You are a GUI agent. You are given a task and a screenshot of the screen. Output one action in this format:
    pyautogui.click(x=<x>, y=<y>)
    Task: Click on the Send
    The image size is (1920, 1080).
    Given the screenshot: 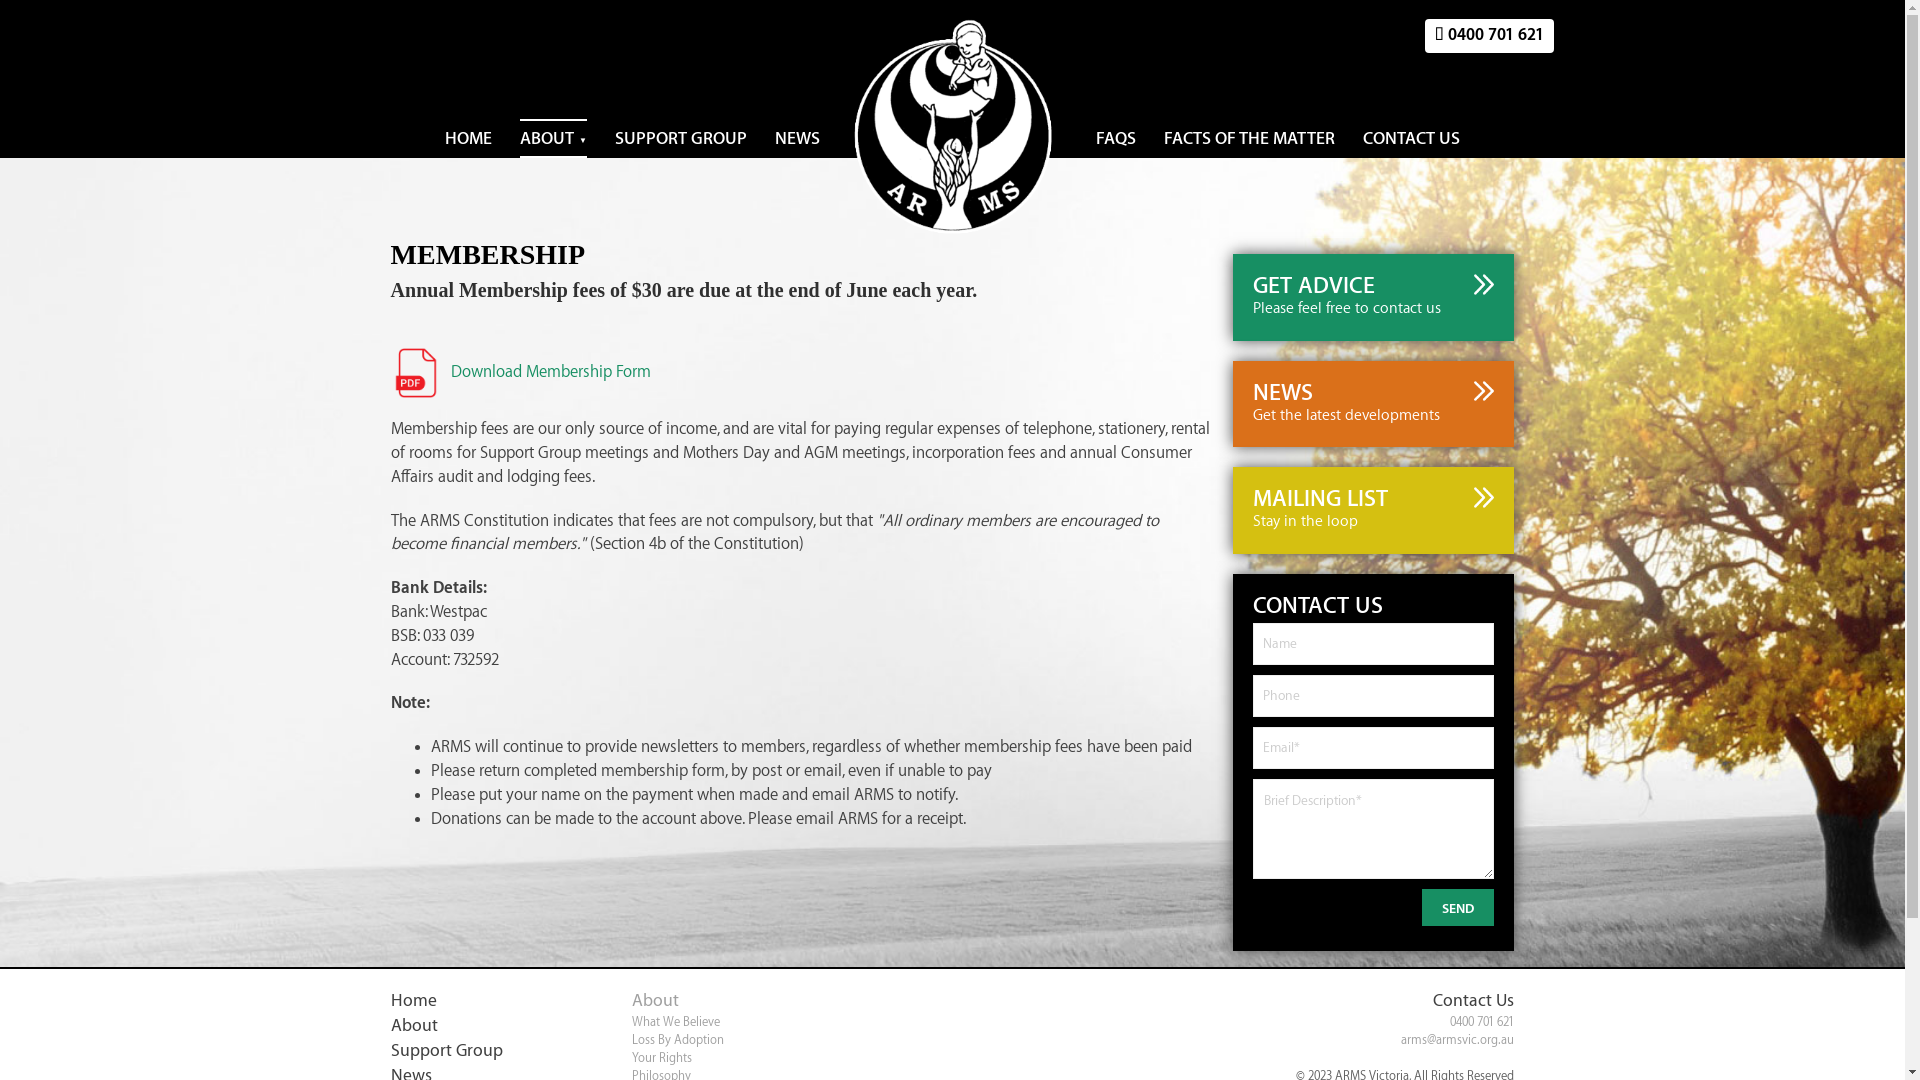 What is the action you would take?
    pyautogui.click(x=1458, y=908)
    